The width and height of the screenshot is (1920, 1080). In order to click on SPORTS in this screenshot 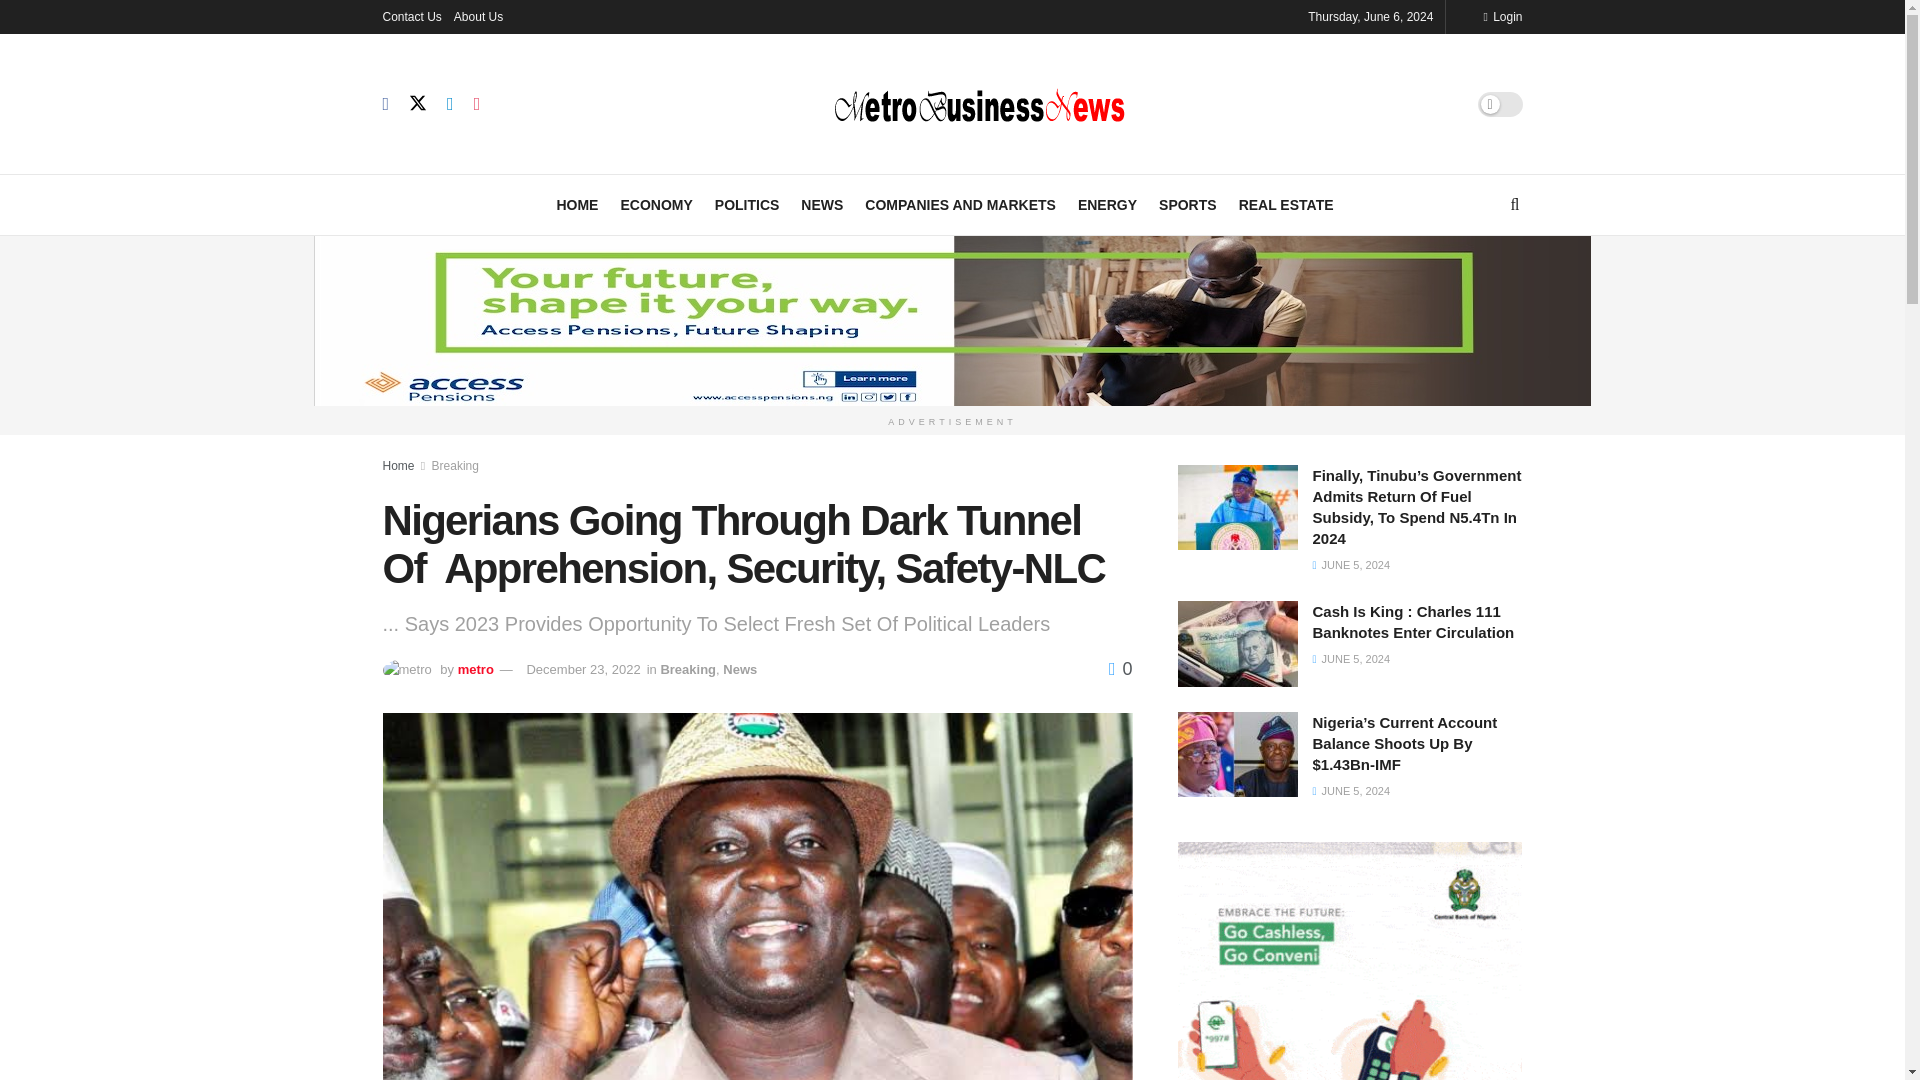, I will do `click(1188, 205)`.